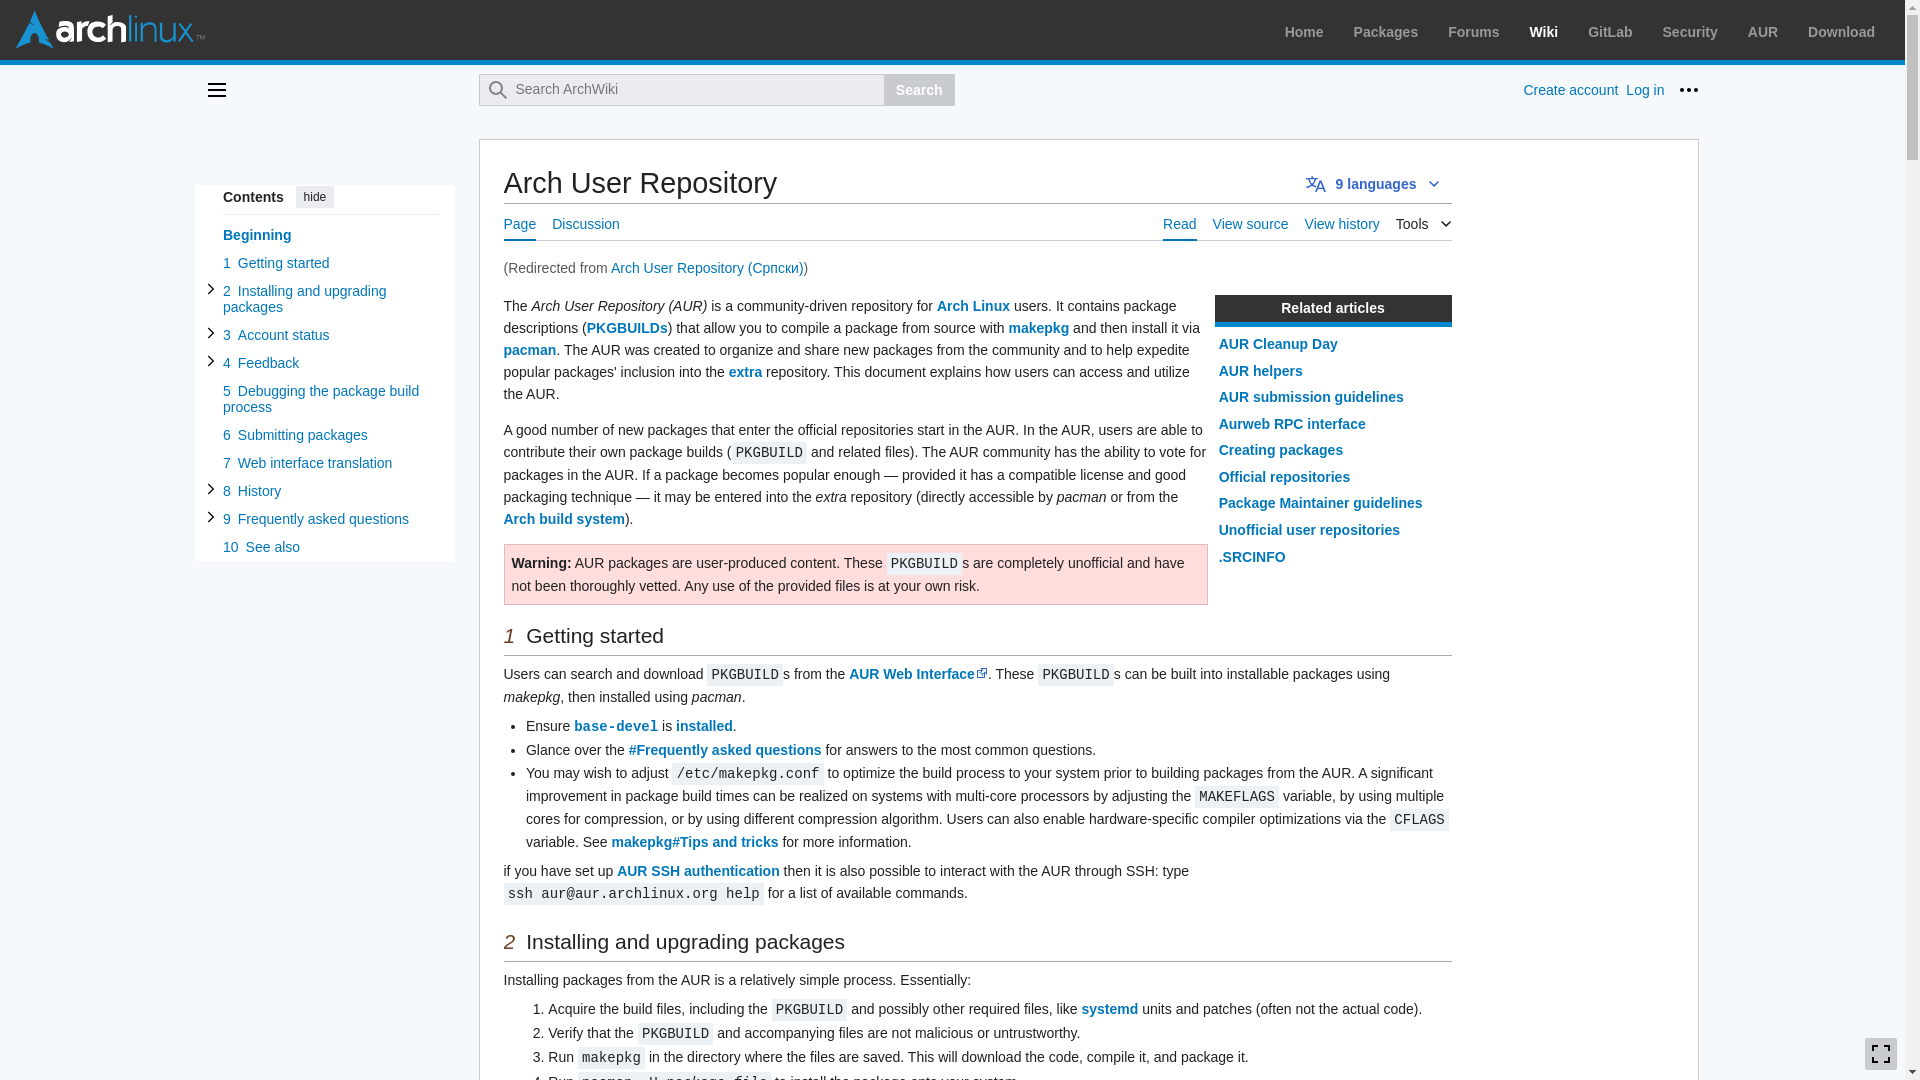 The image size is (1920, 1080). What do you see at coordinates (314, 196) in the screenshot?
I see `hide` at bounding box center [314, 196].